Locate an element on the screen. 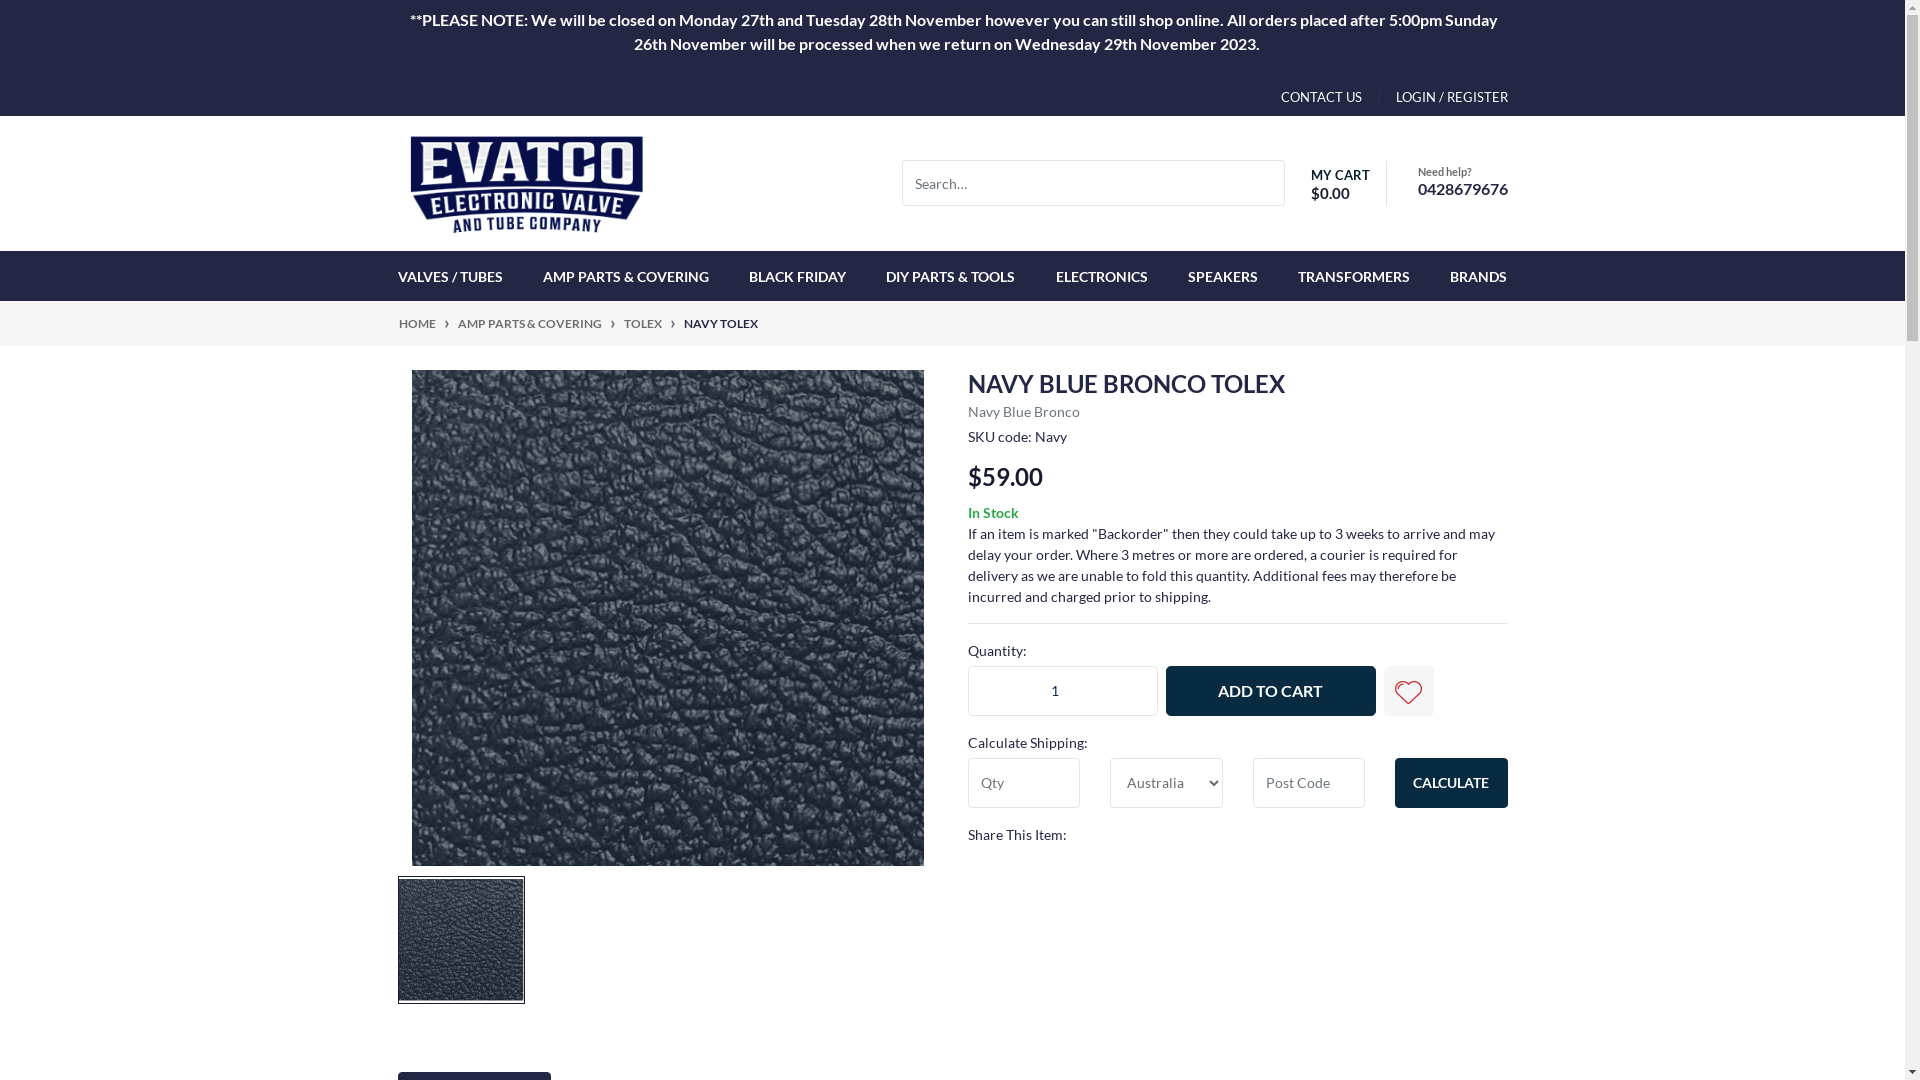 The height and width of the screenshot is (1080, 1920). TRANSFORMERS is located at coordinates (1354, 276).